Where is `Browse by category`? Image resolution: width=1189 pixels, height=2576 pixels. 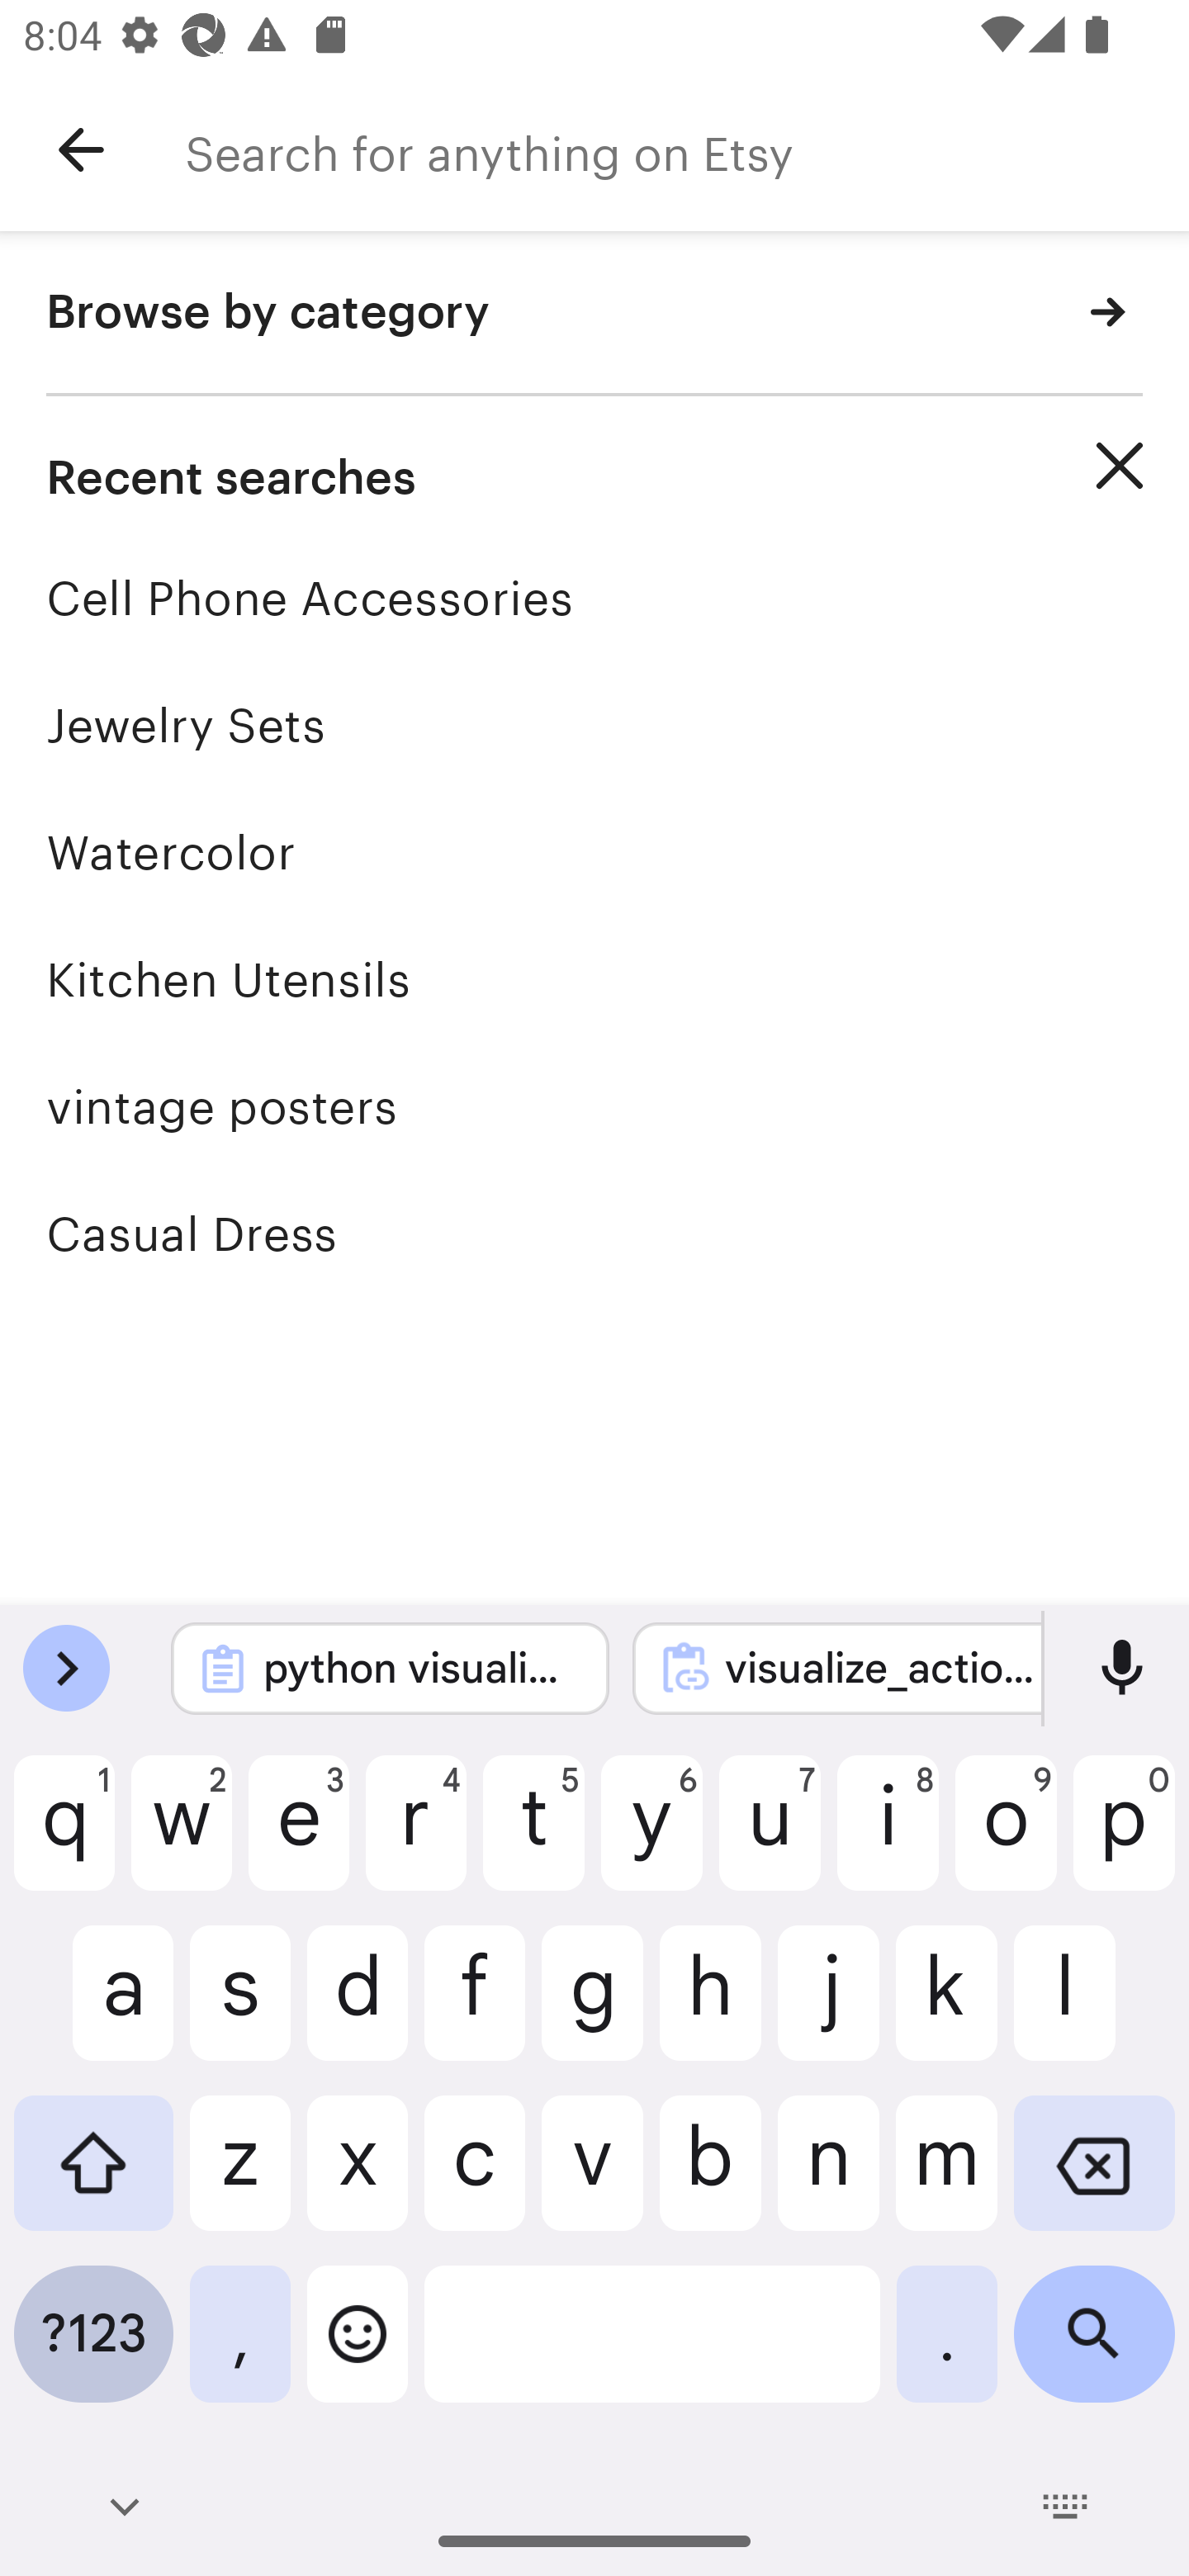
Browse by category is located at coordinates (594, 314).